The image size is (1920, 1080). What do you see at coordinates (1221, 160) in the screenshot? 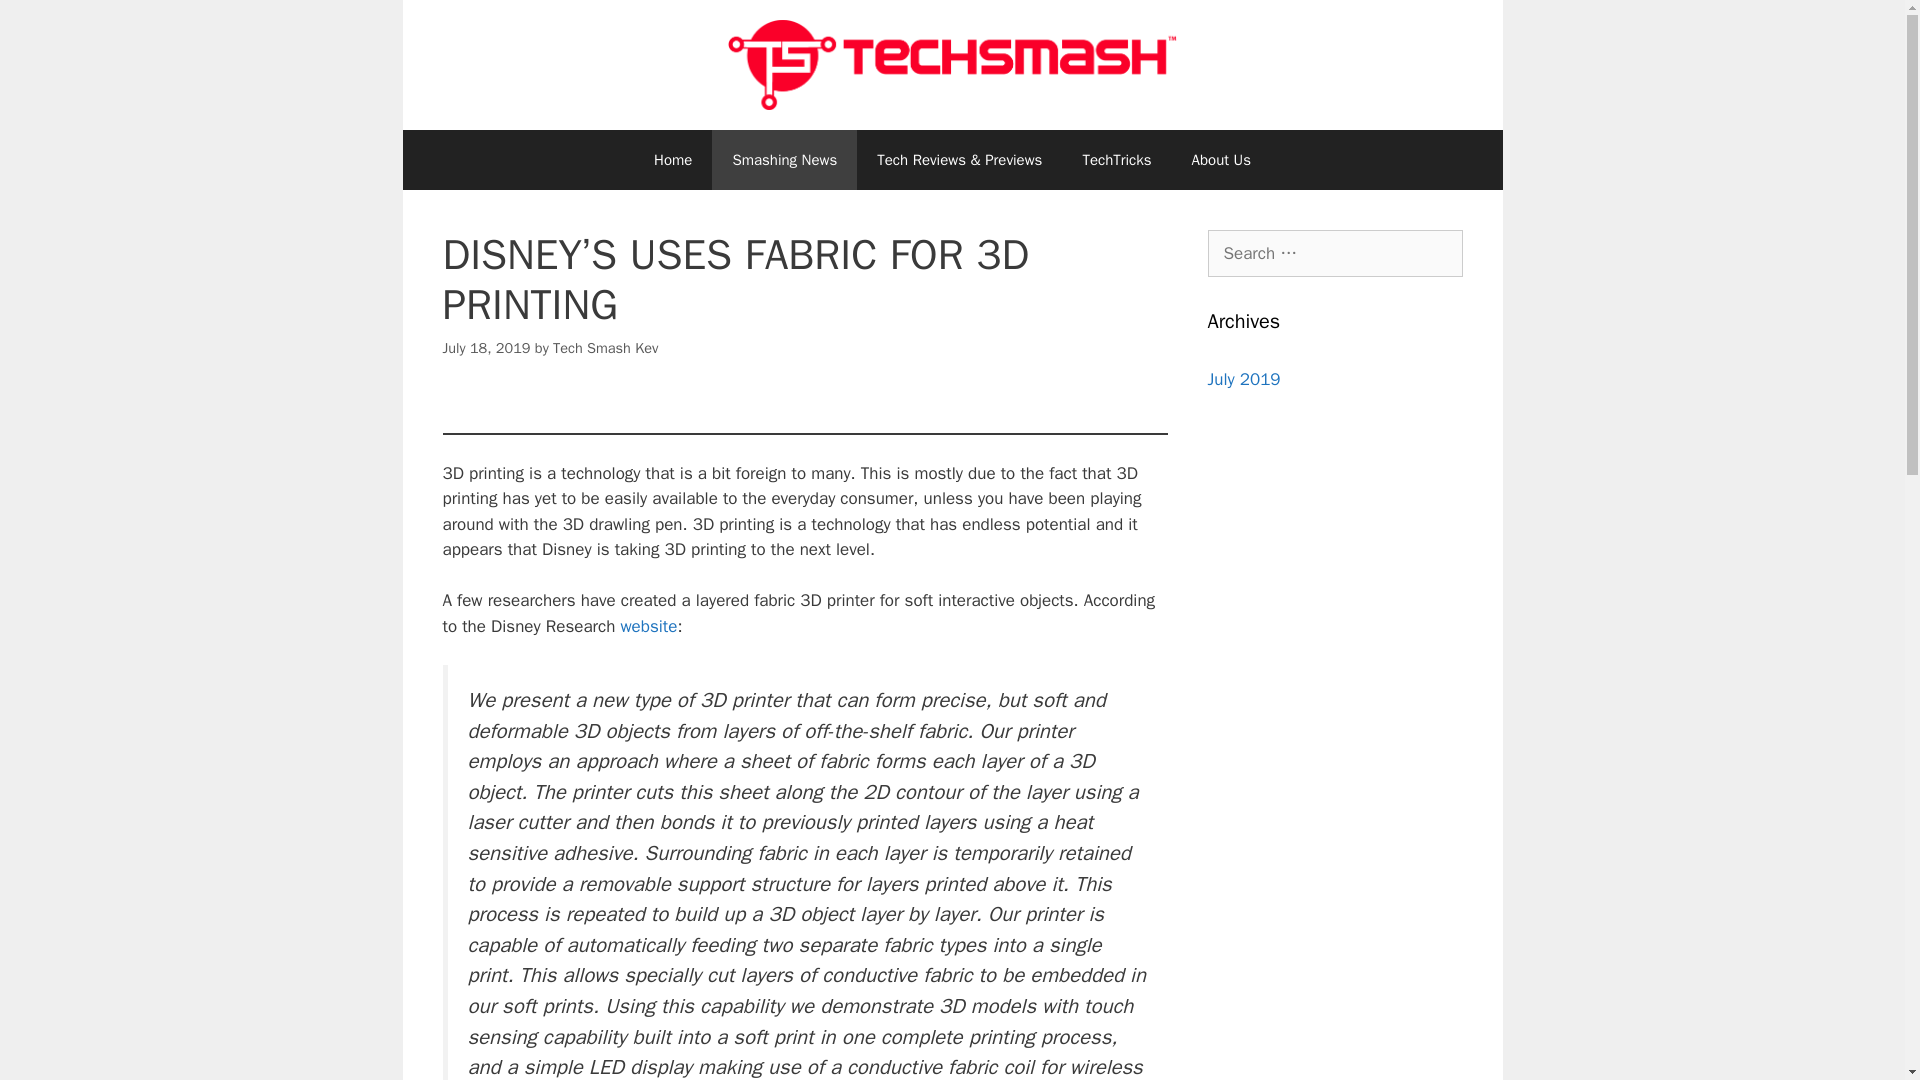
I see `About Us` at bounding box center [1221, 160].